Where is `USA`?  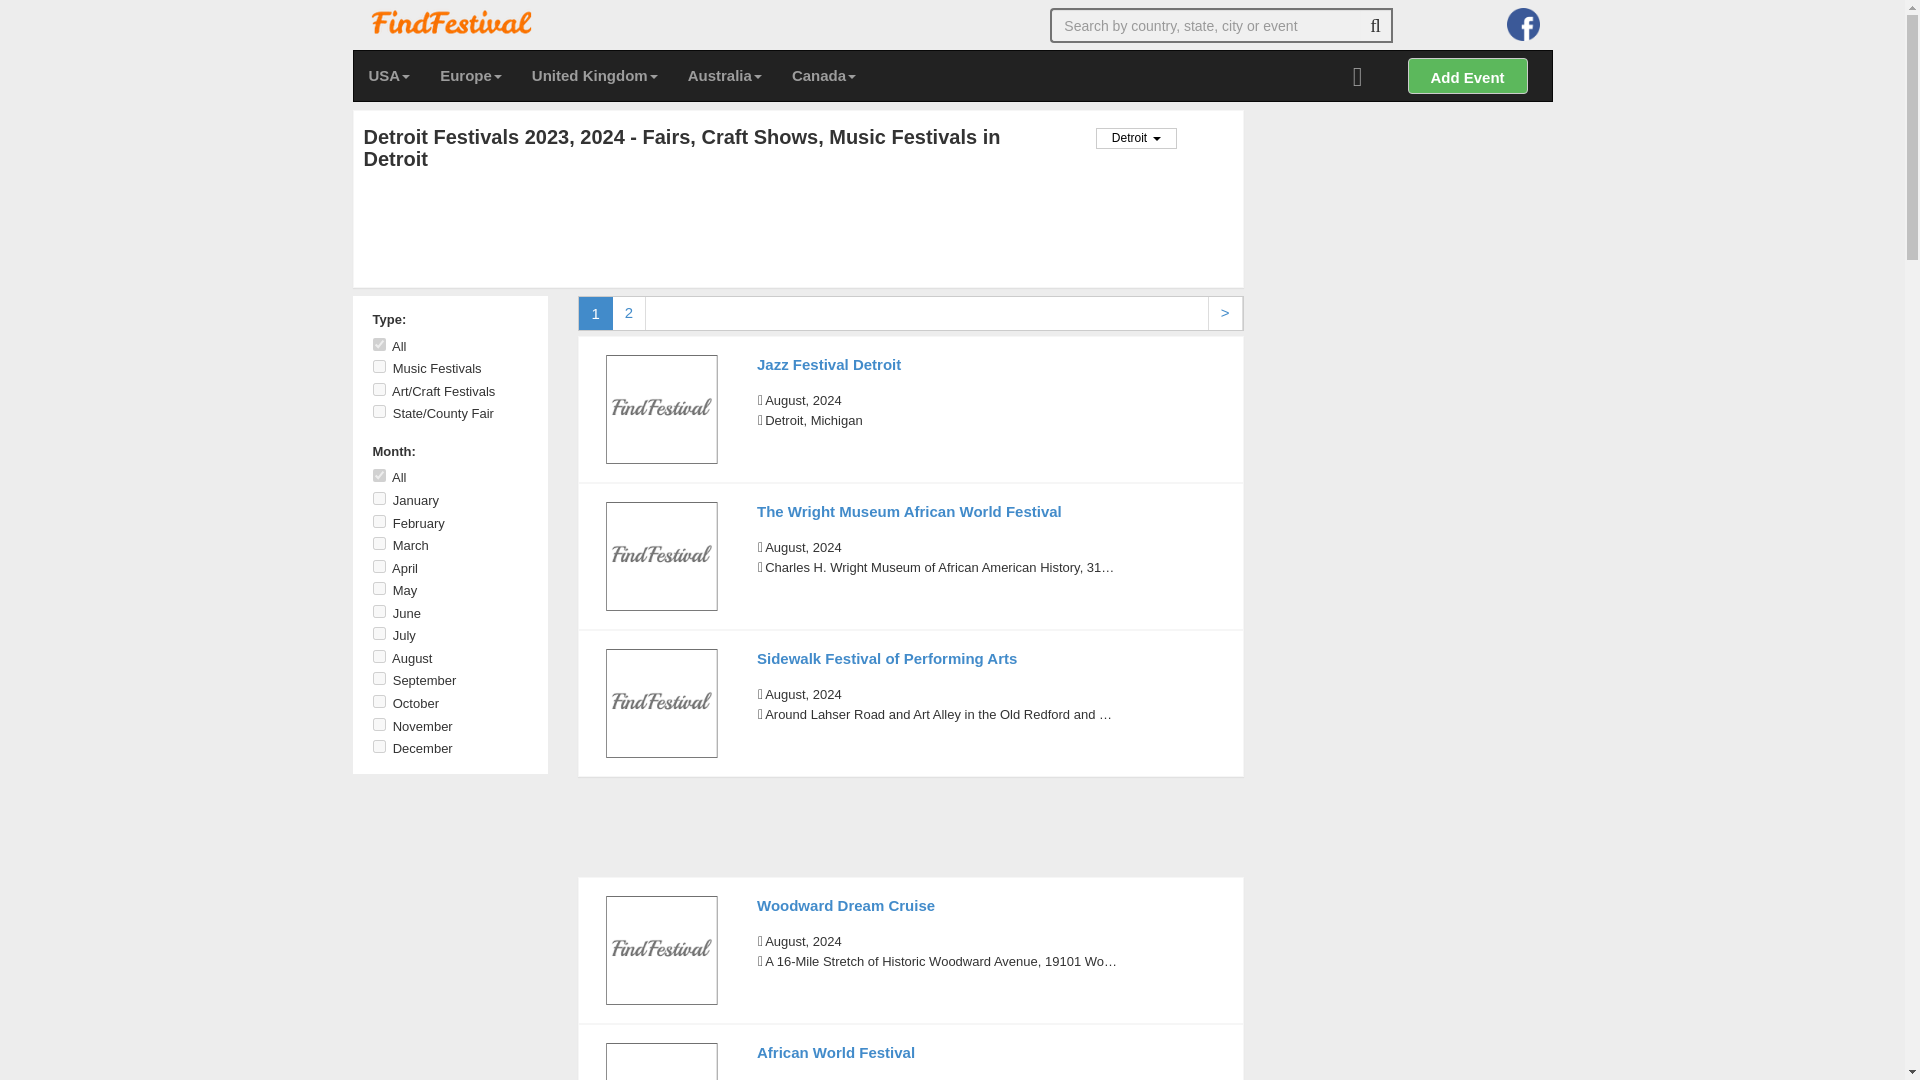
USA is located at coordinates (390, 76).